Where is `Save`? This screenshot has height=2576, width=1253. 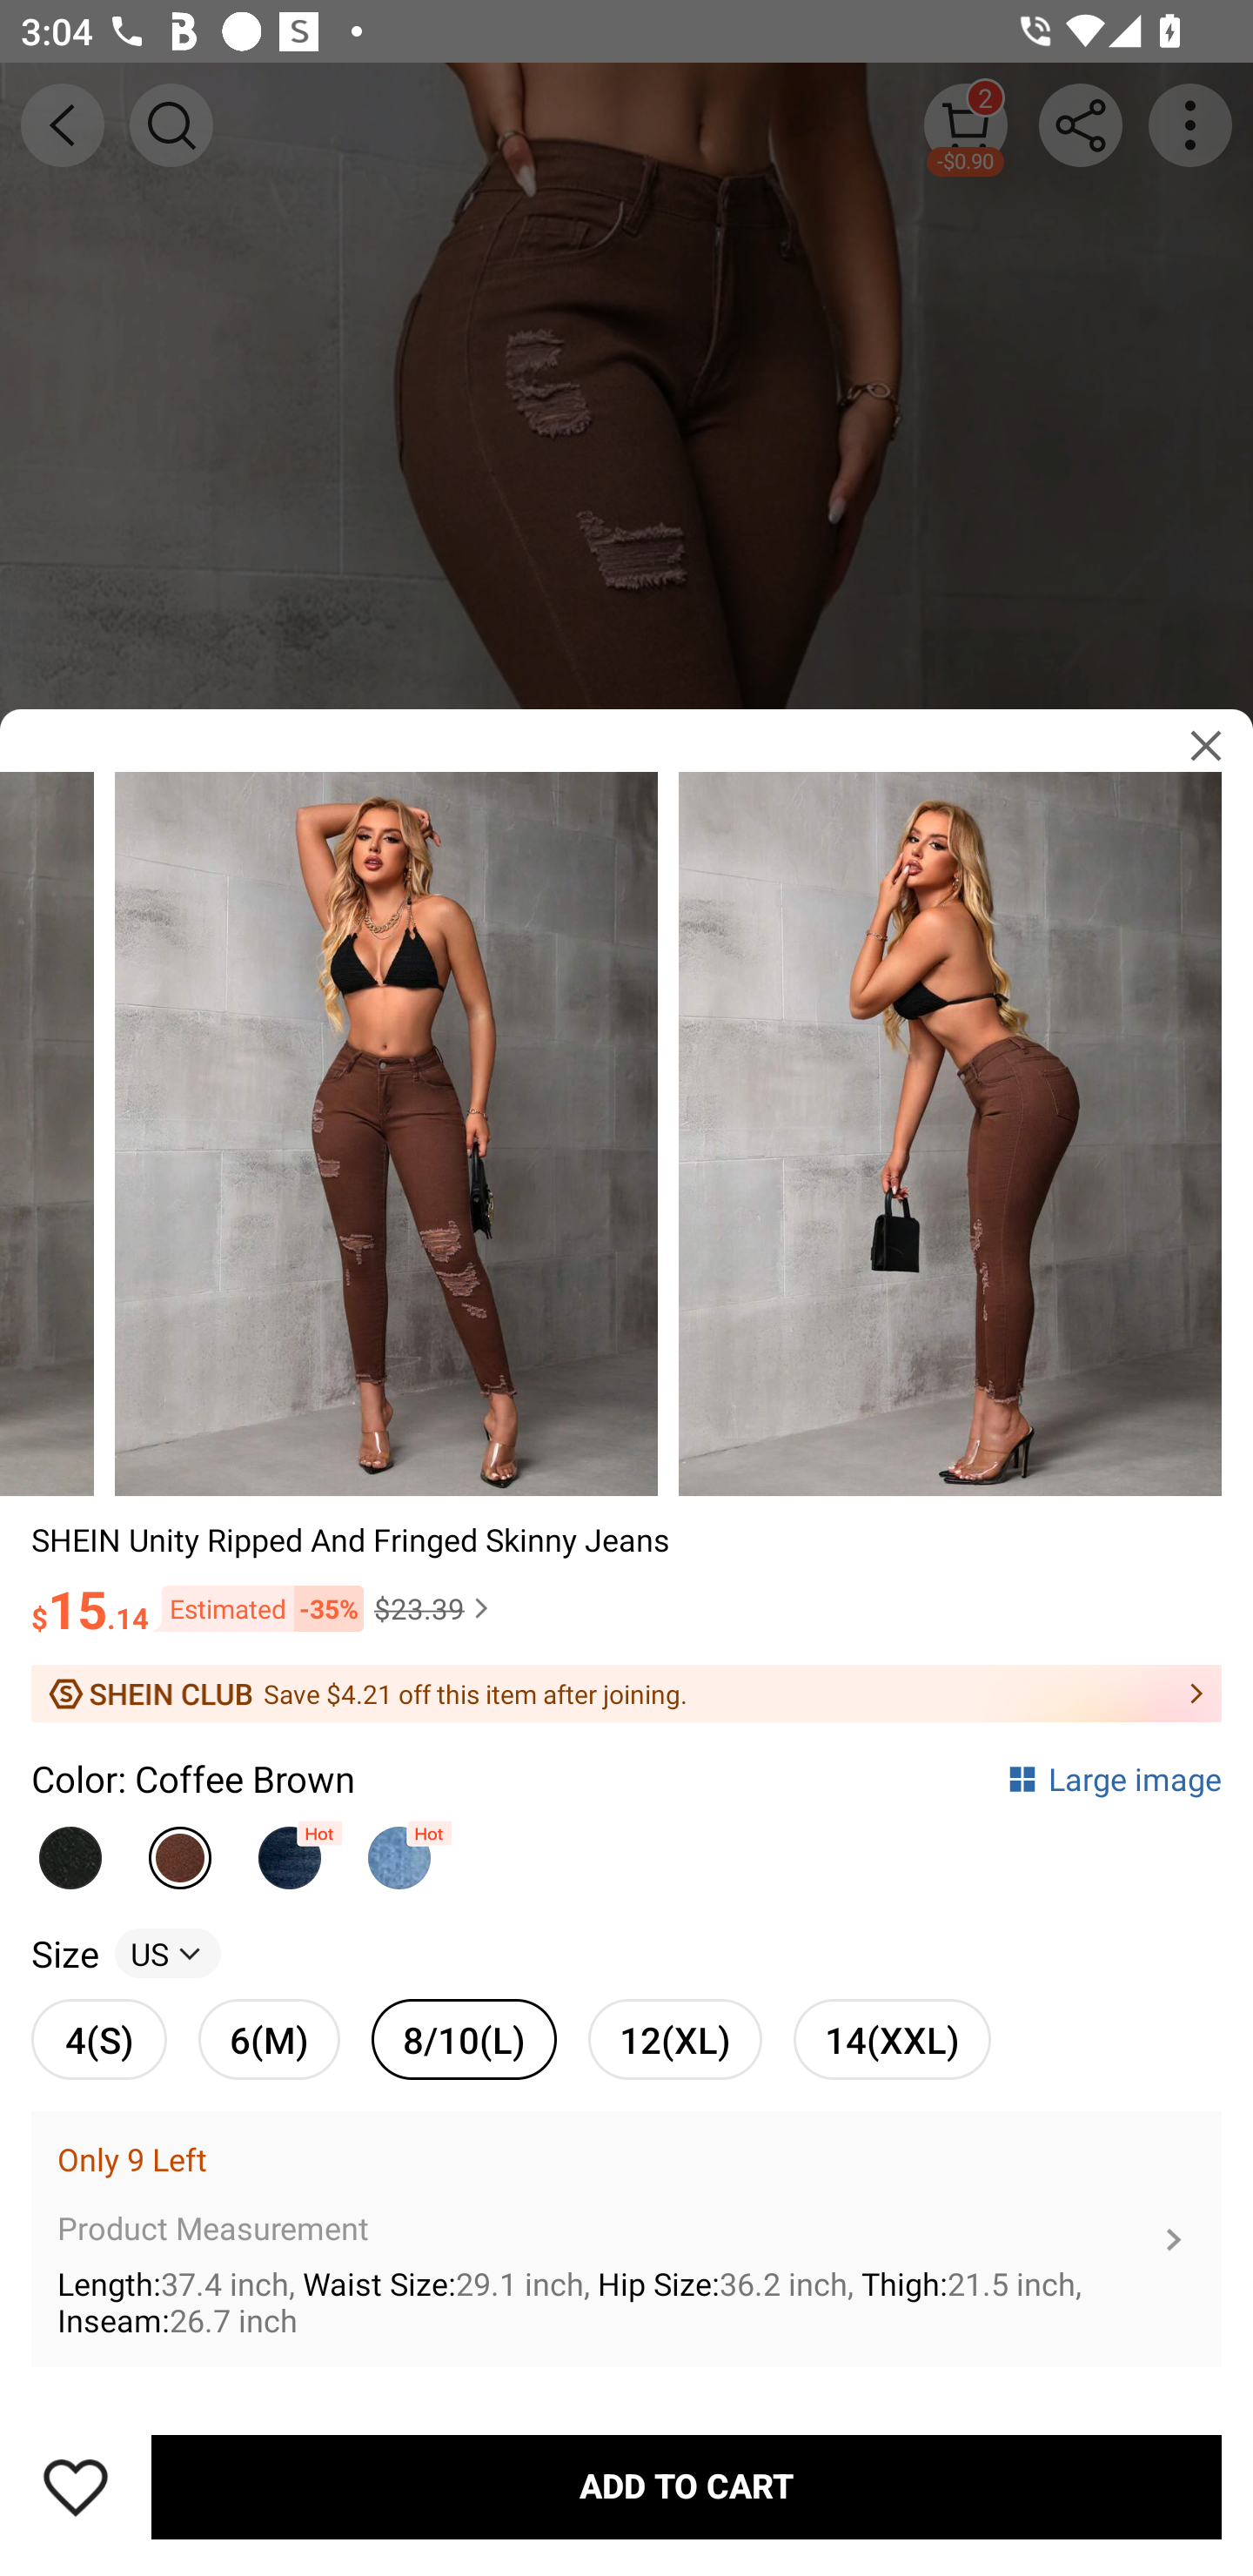
Save is located at coordinates (76, 2487).